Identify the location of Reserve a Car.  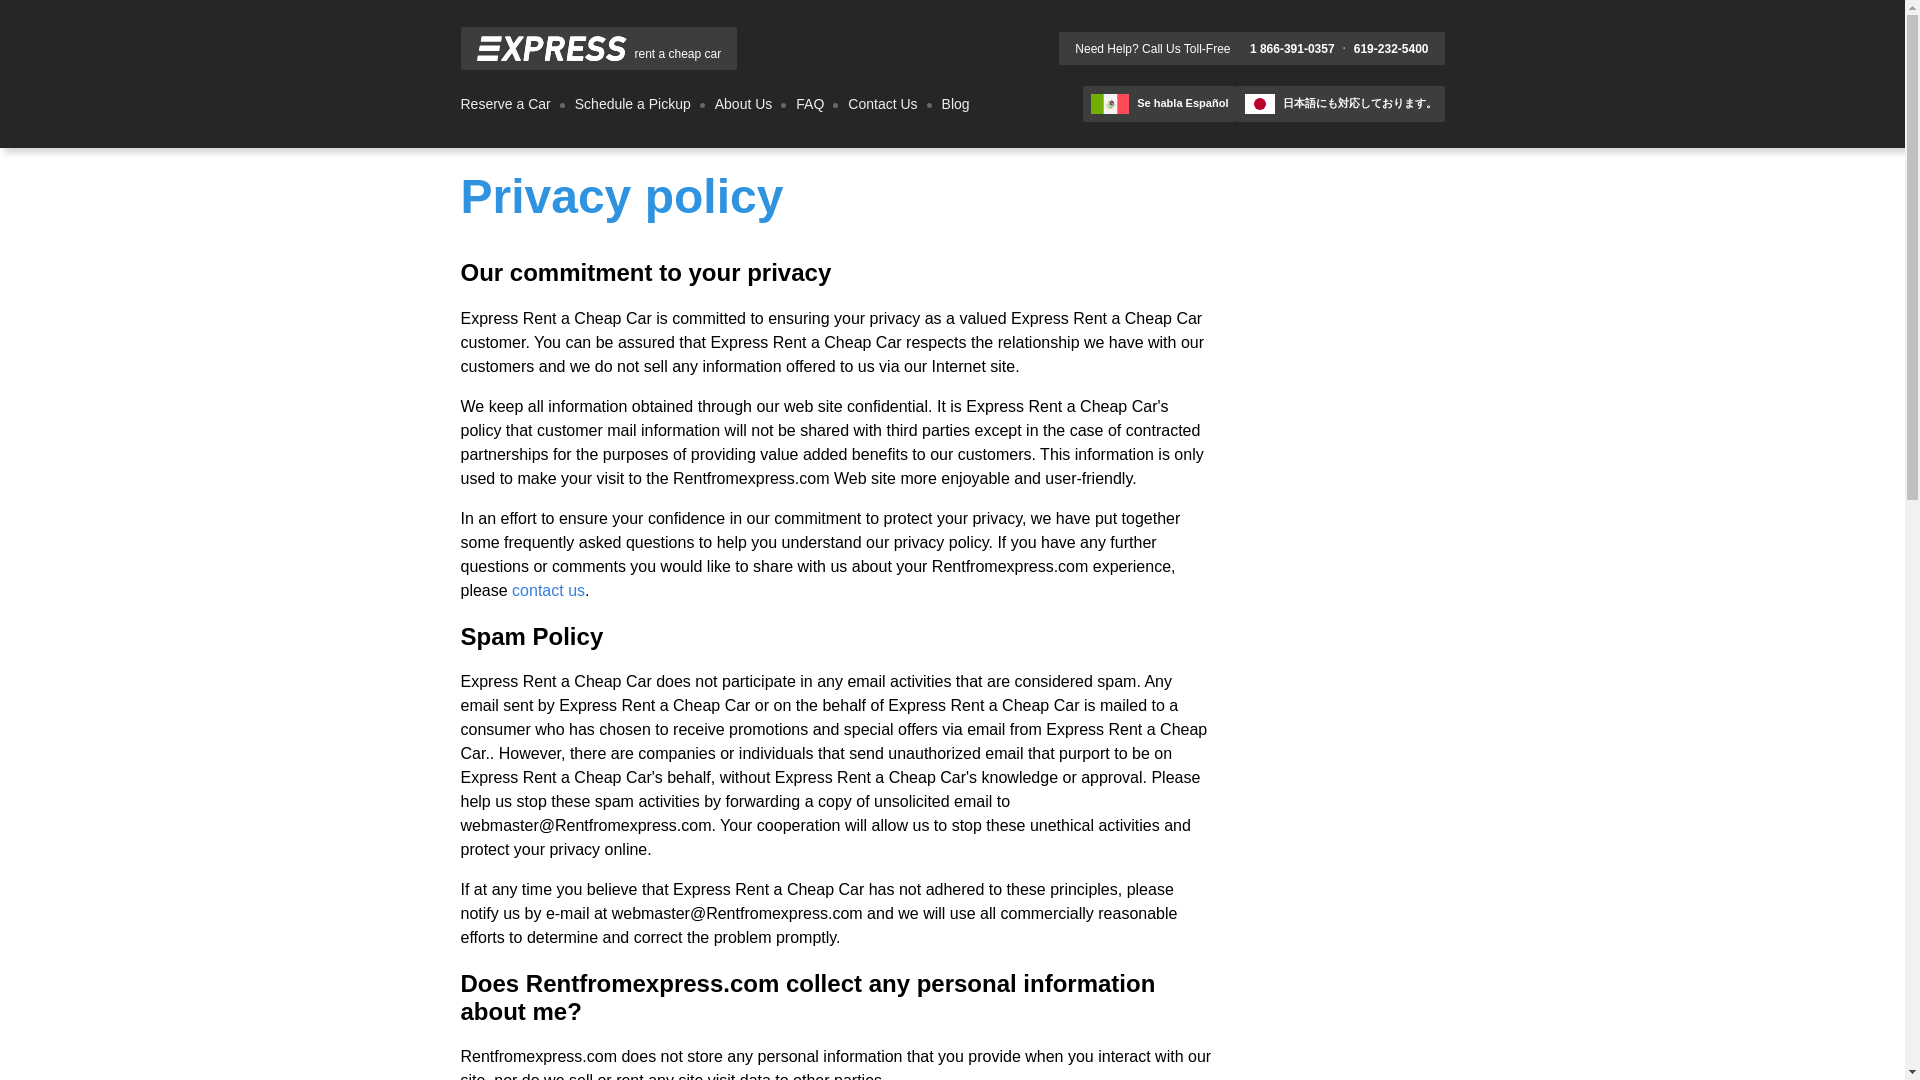
(504, 103).